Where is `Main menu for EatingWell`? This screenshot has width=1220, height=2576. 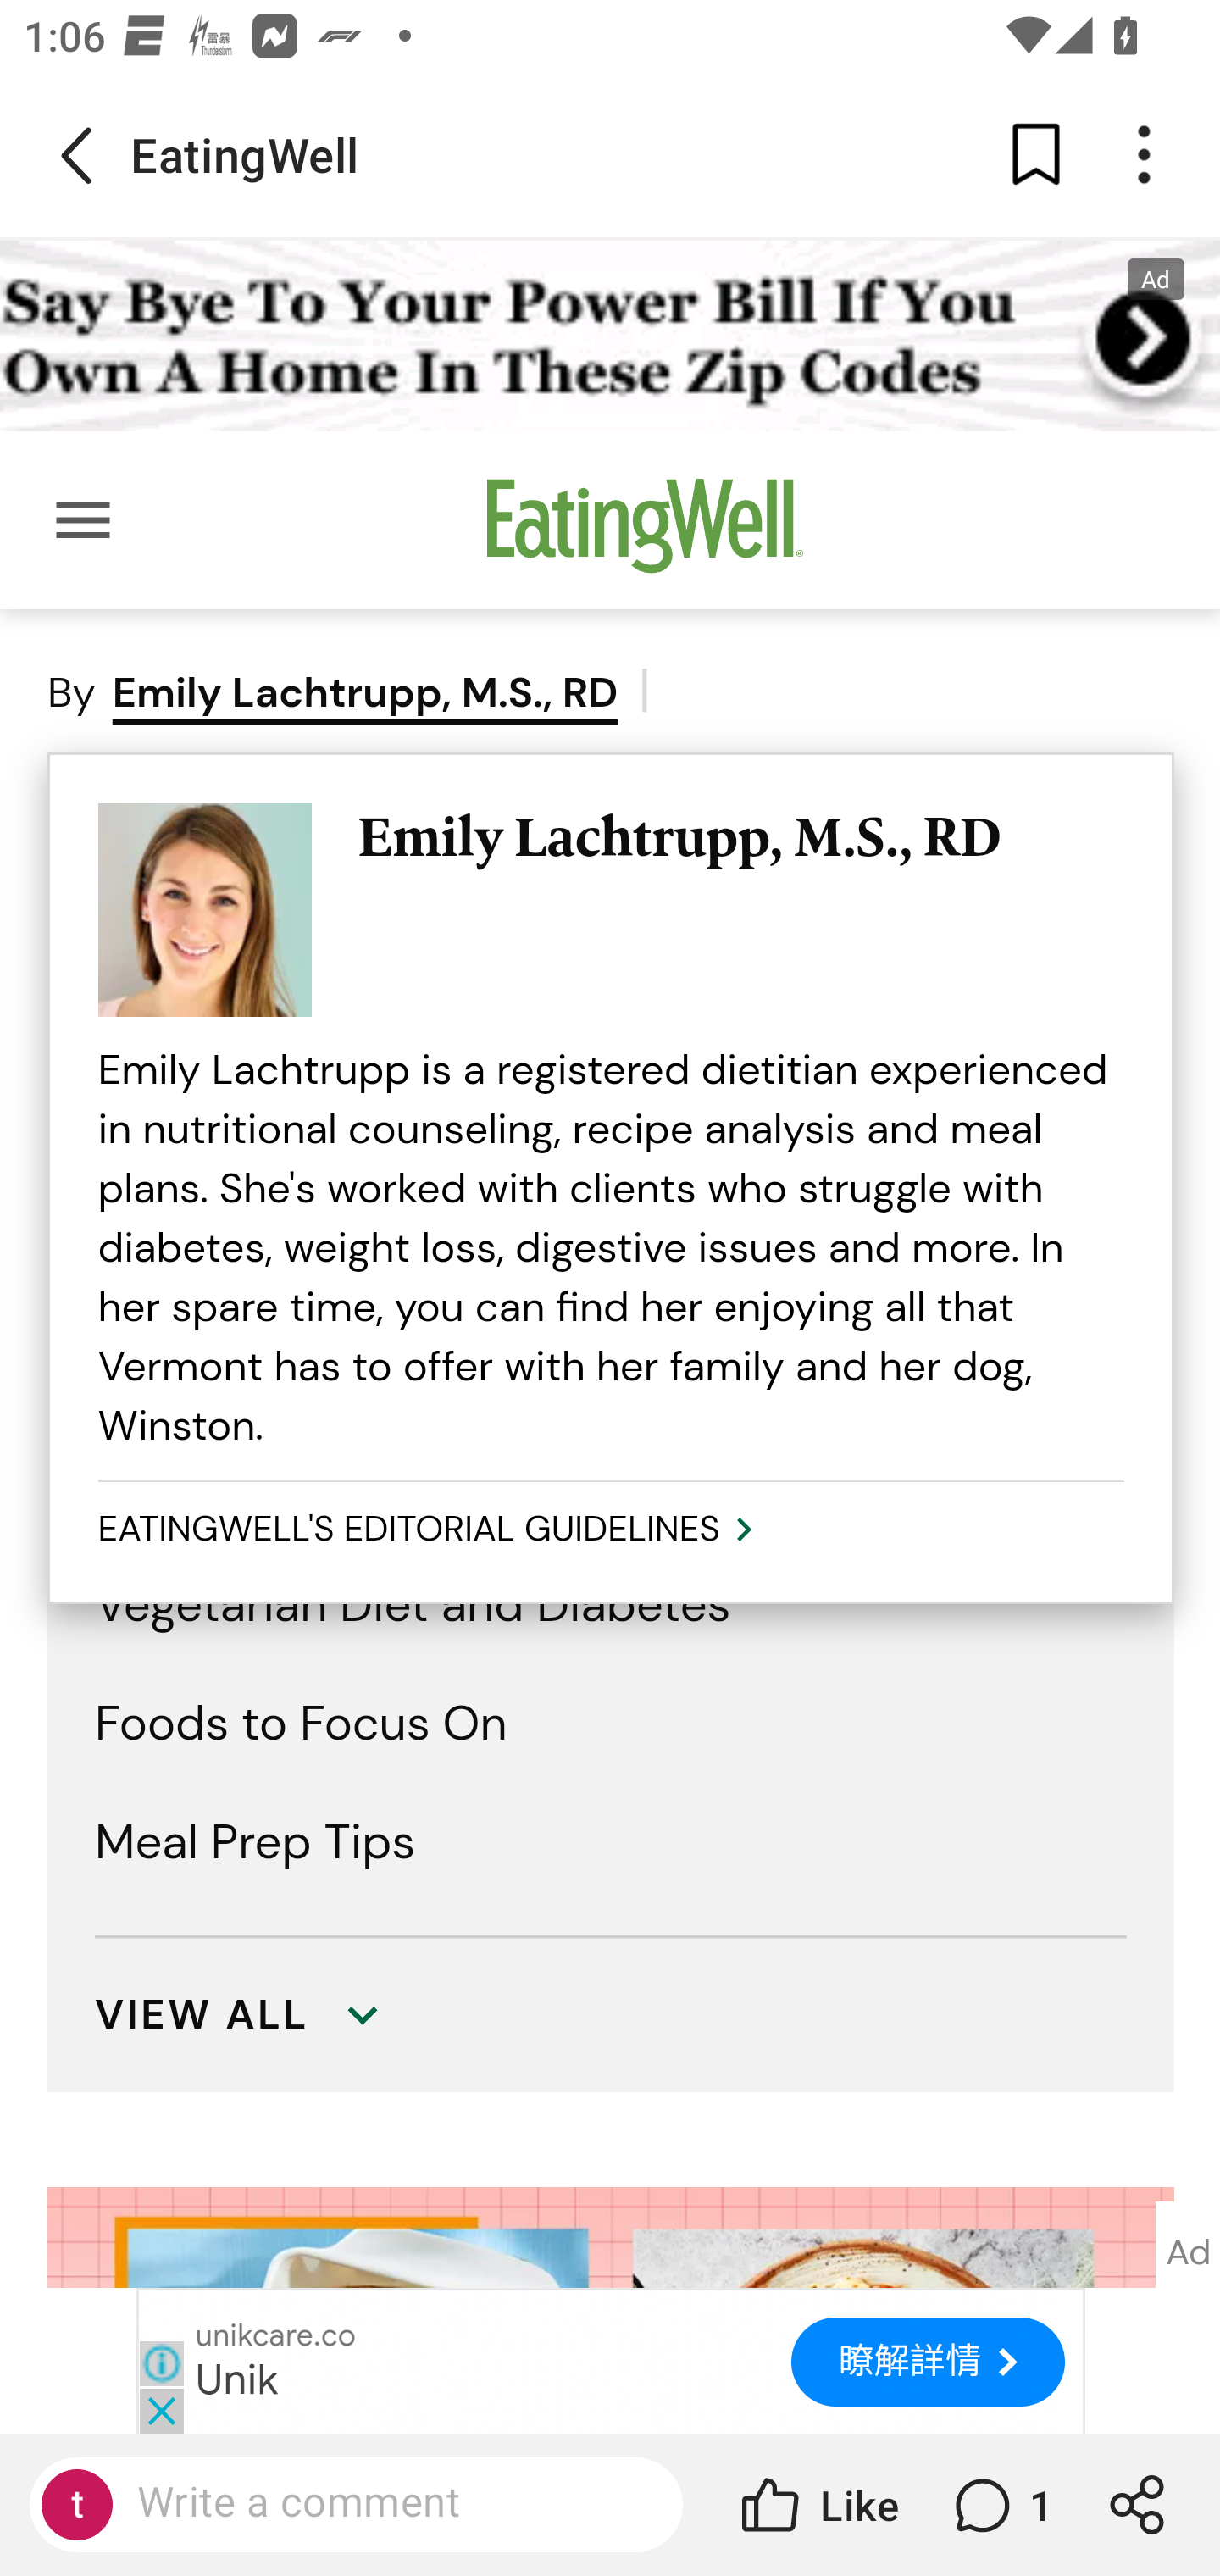
Main menu for EatingWell is located at coordinates (83, 521).